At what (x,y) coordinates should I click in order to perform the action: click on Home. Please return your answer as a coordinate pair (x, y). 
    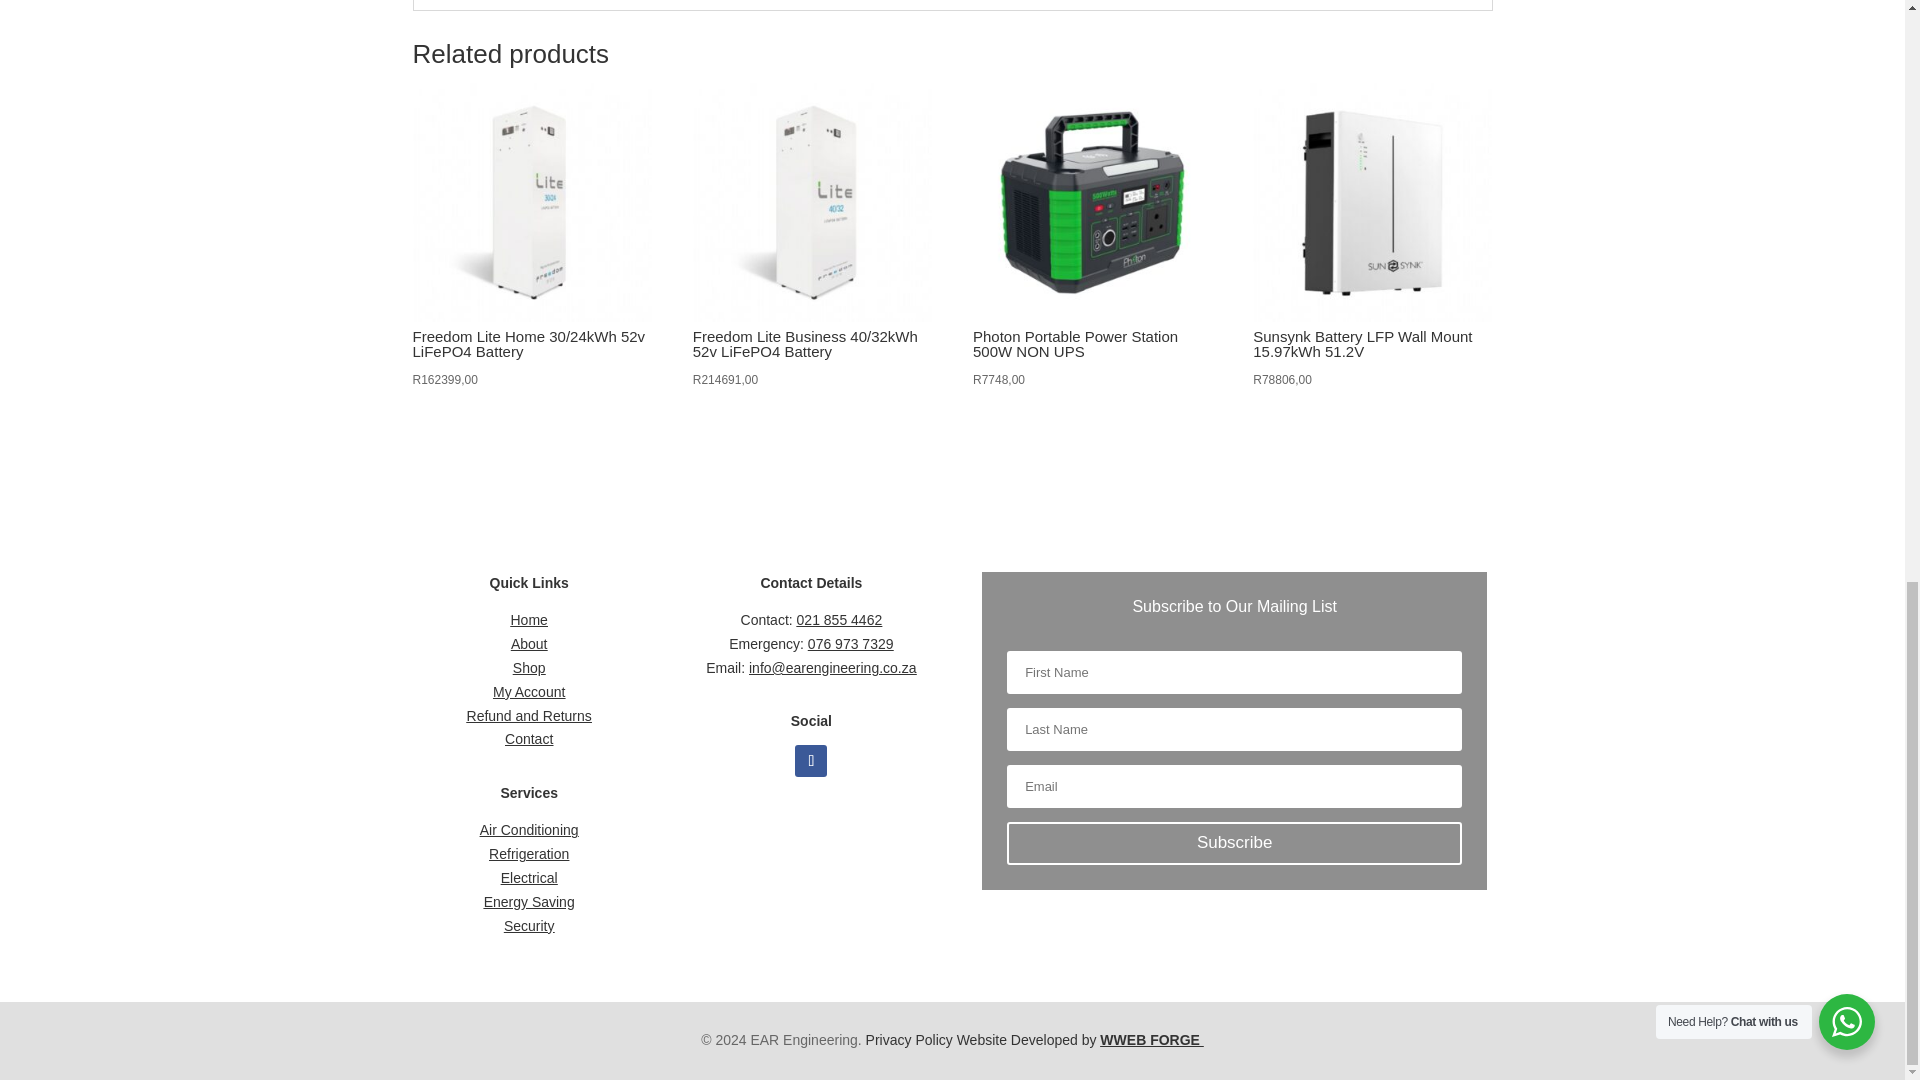
    Looking at the image, I should click on (528, 620).